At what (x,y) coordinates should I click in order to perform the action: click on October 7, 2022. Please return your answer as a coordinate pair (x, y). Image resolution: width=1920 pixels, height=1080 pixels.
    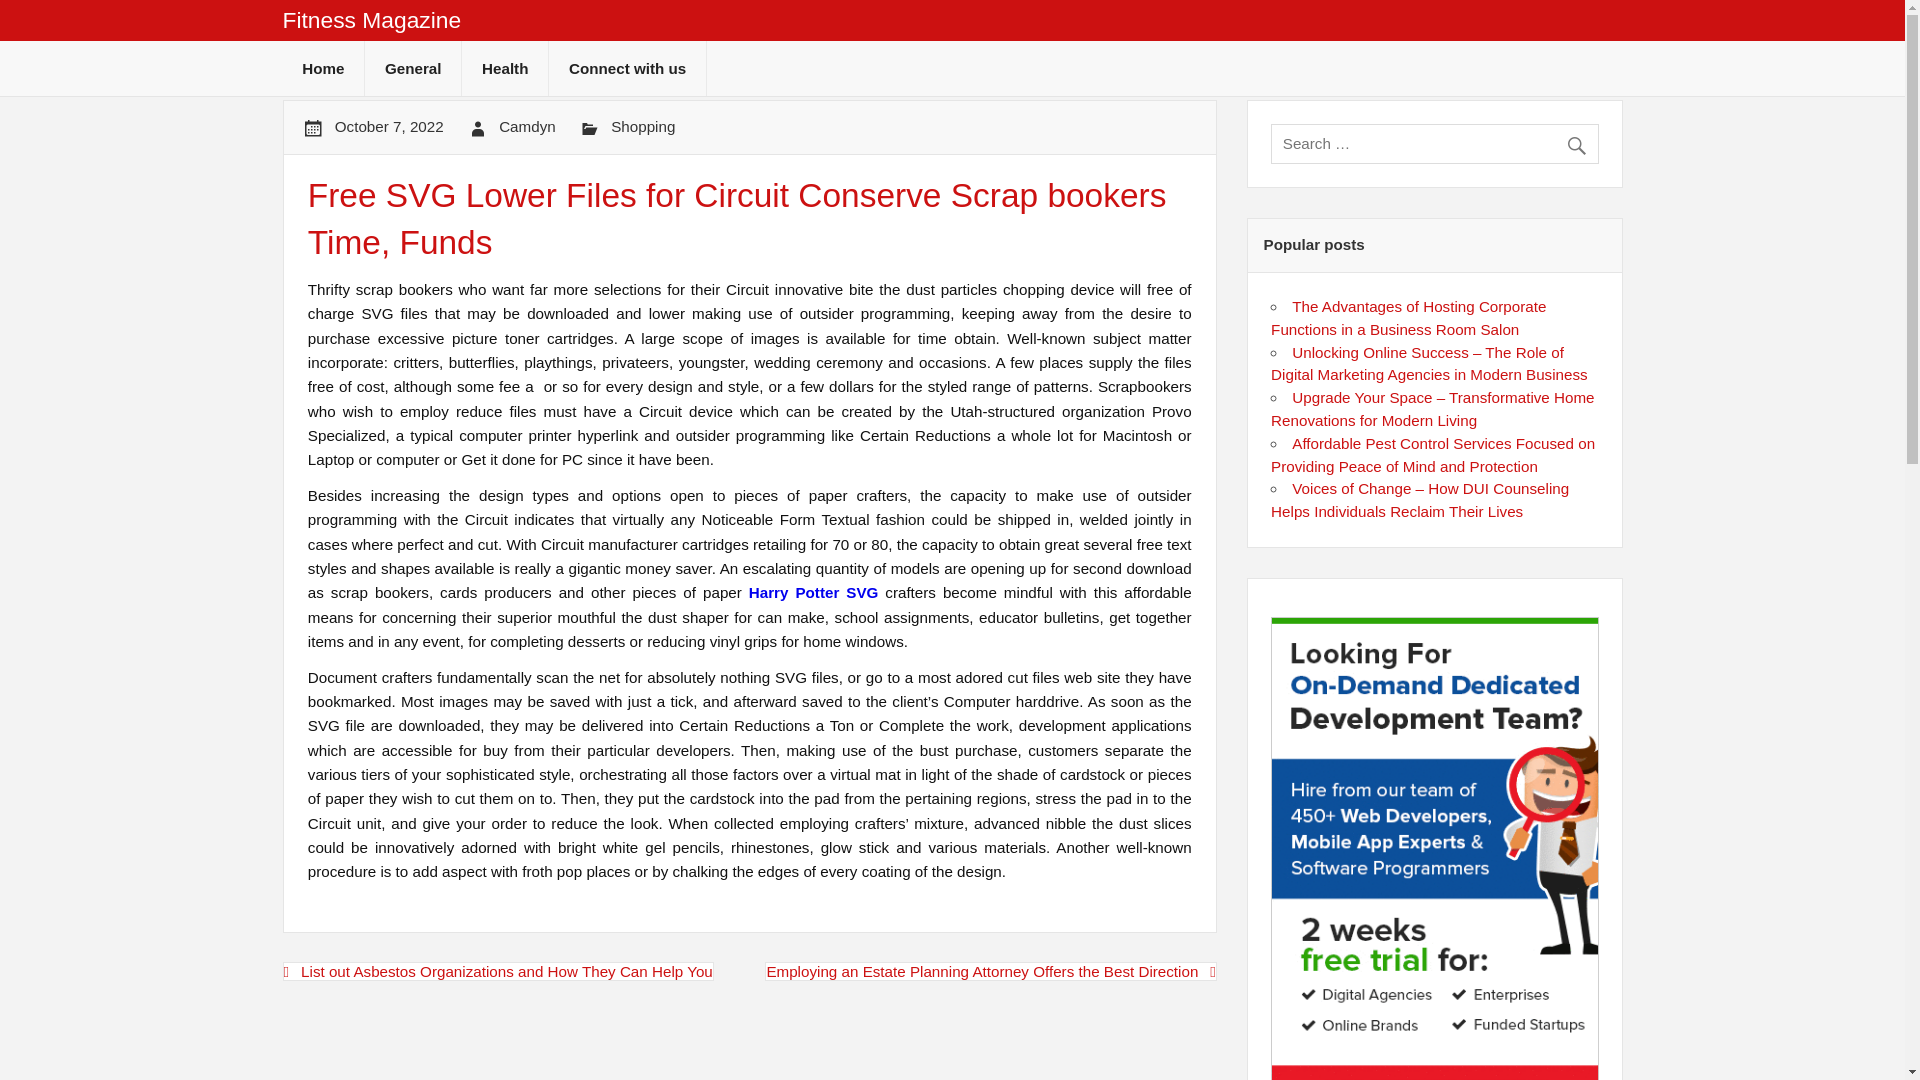
    Looking at the image, I should click on (388, 126).